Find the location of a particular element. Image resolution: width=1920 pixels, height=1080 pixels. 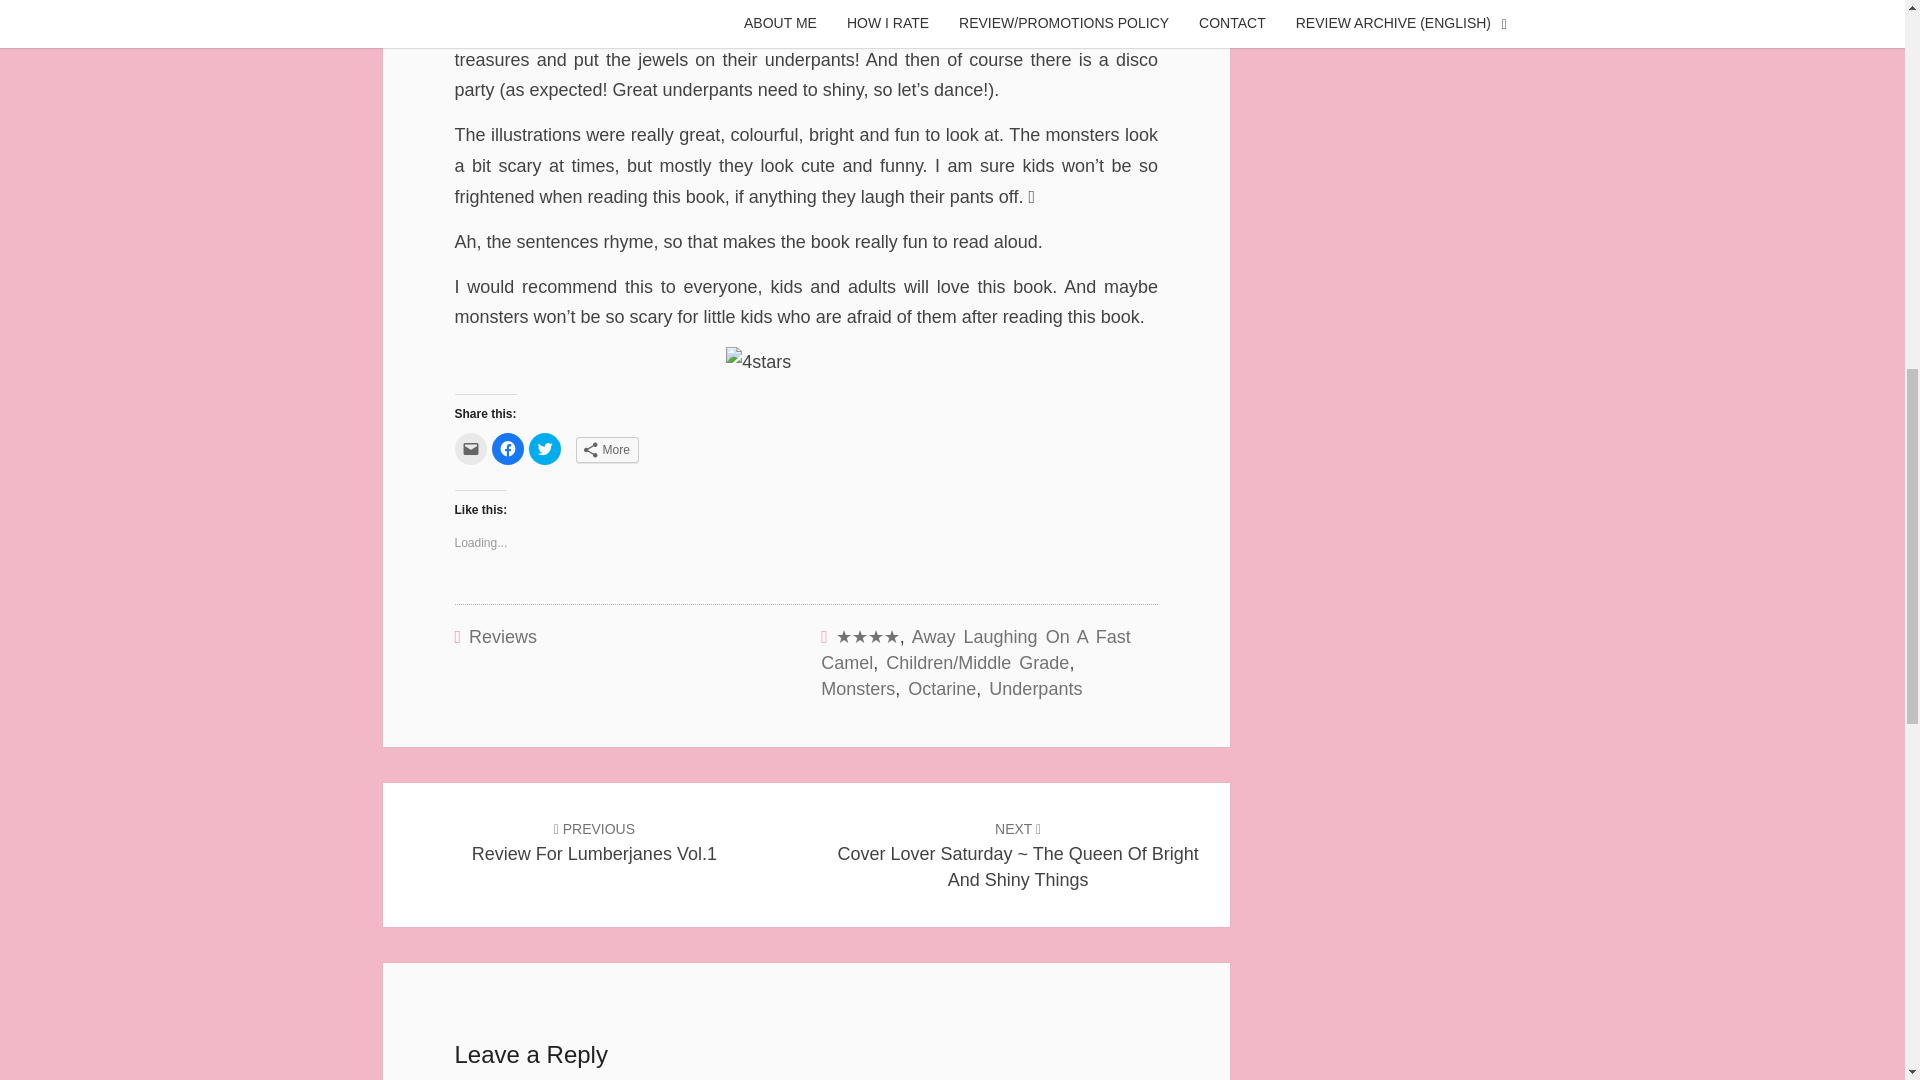

Click to email a link to a friend is located at coordinates (469, 449).